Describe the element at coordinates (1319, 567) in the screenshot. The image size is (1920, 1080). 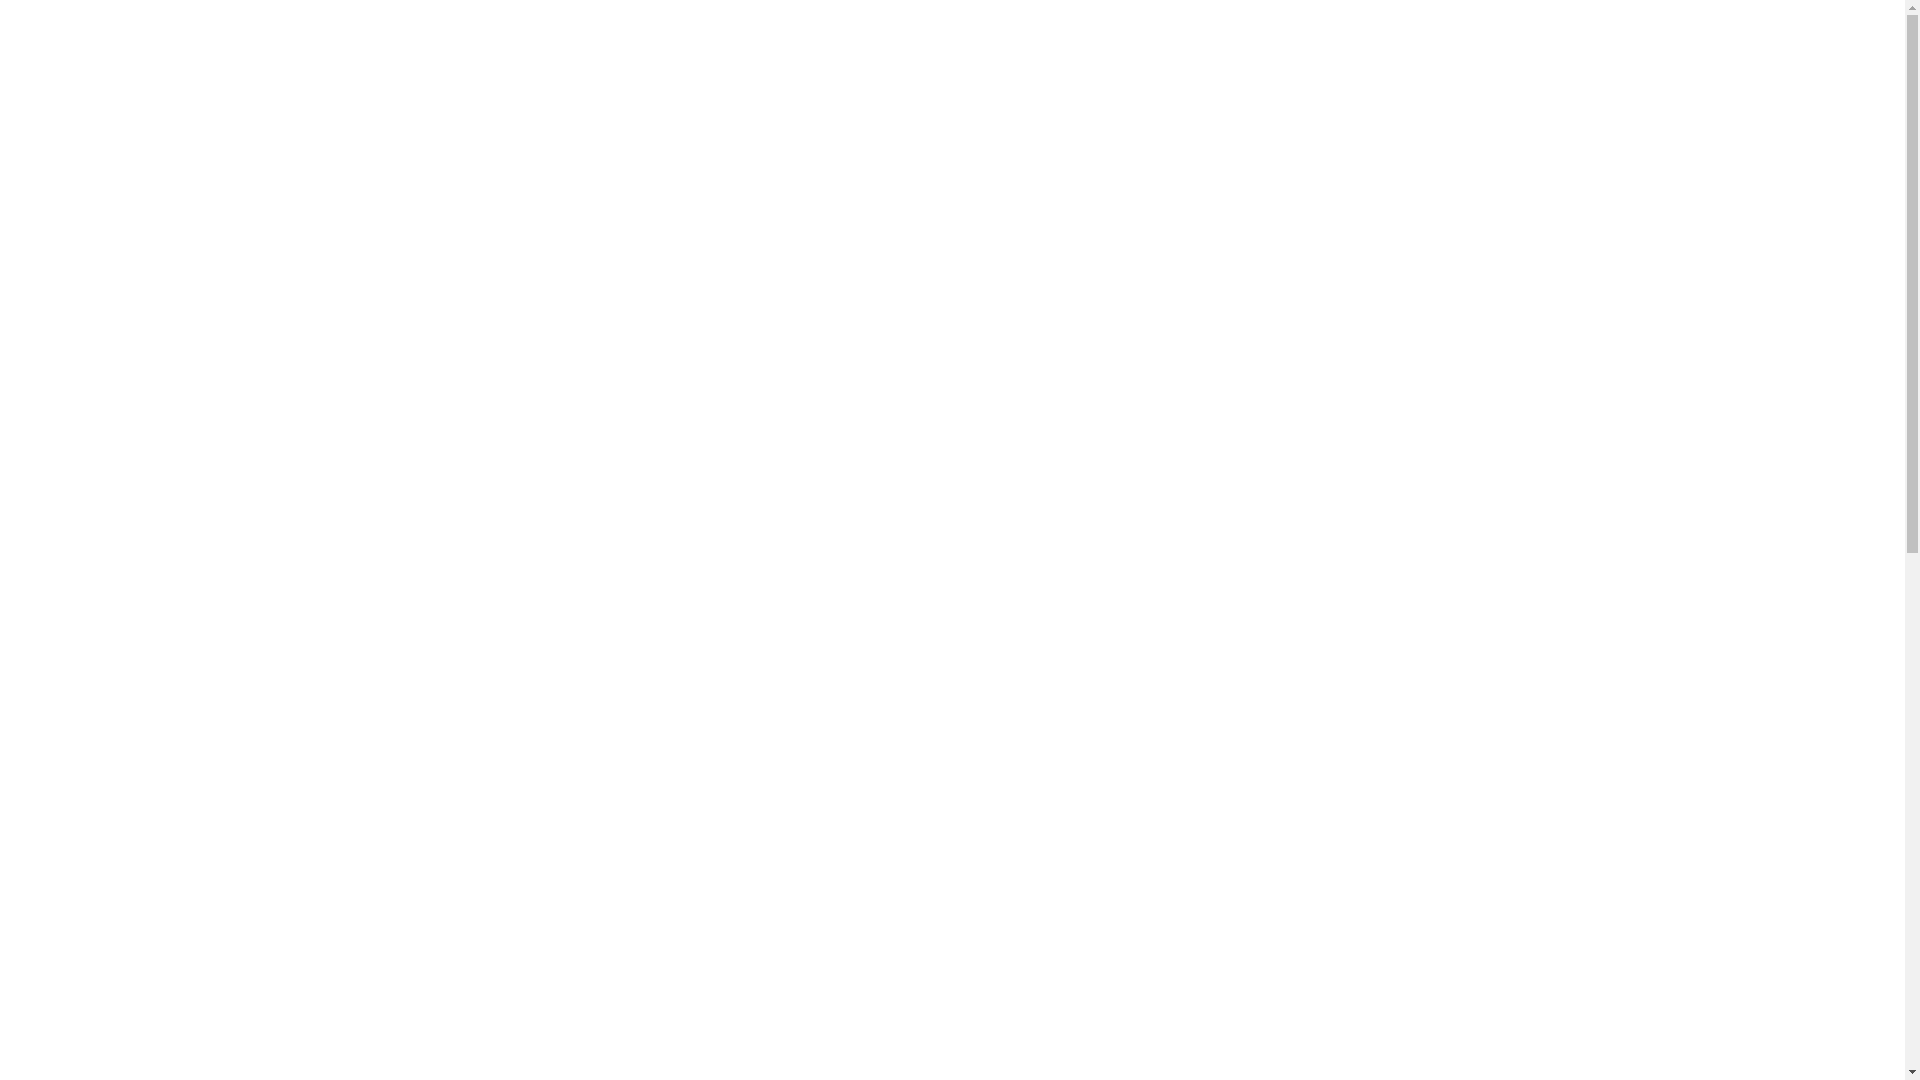
I see `Tips & tricks` at that location.